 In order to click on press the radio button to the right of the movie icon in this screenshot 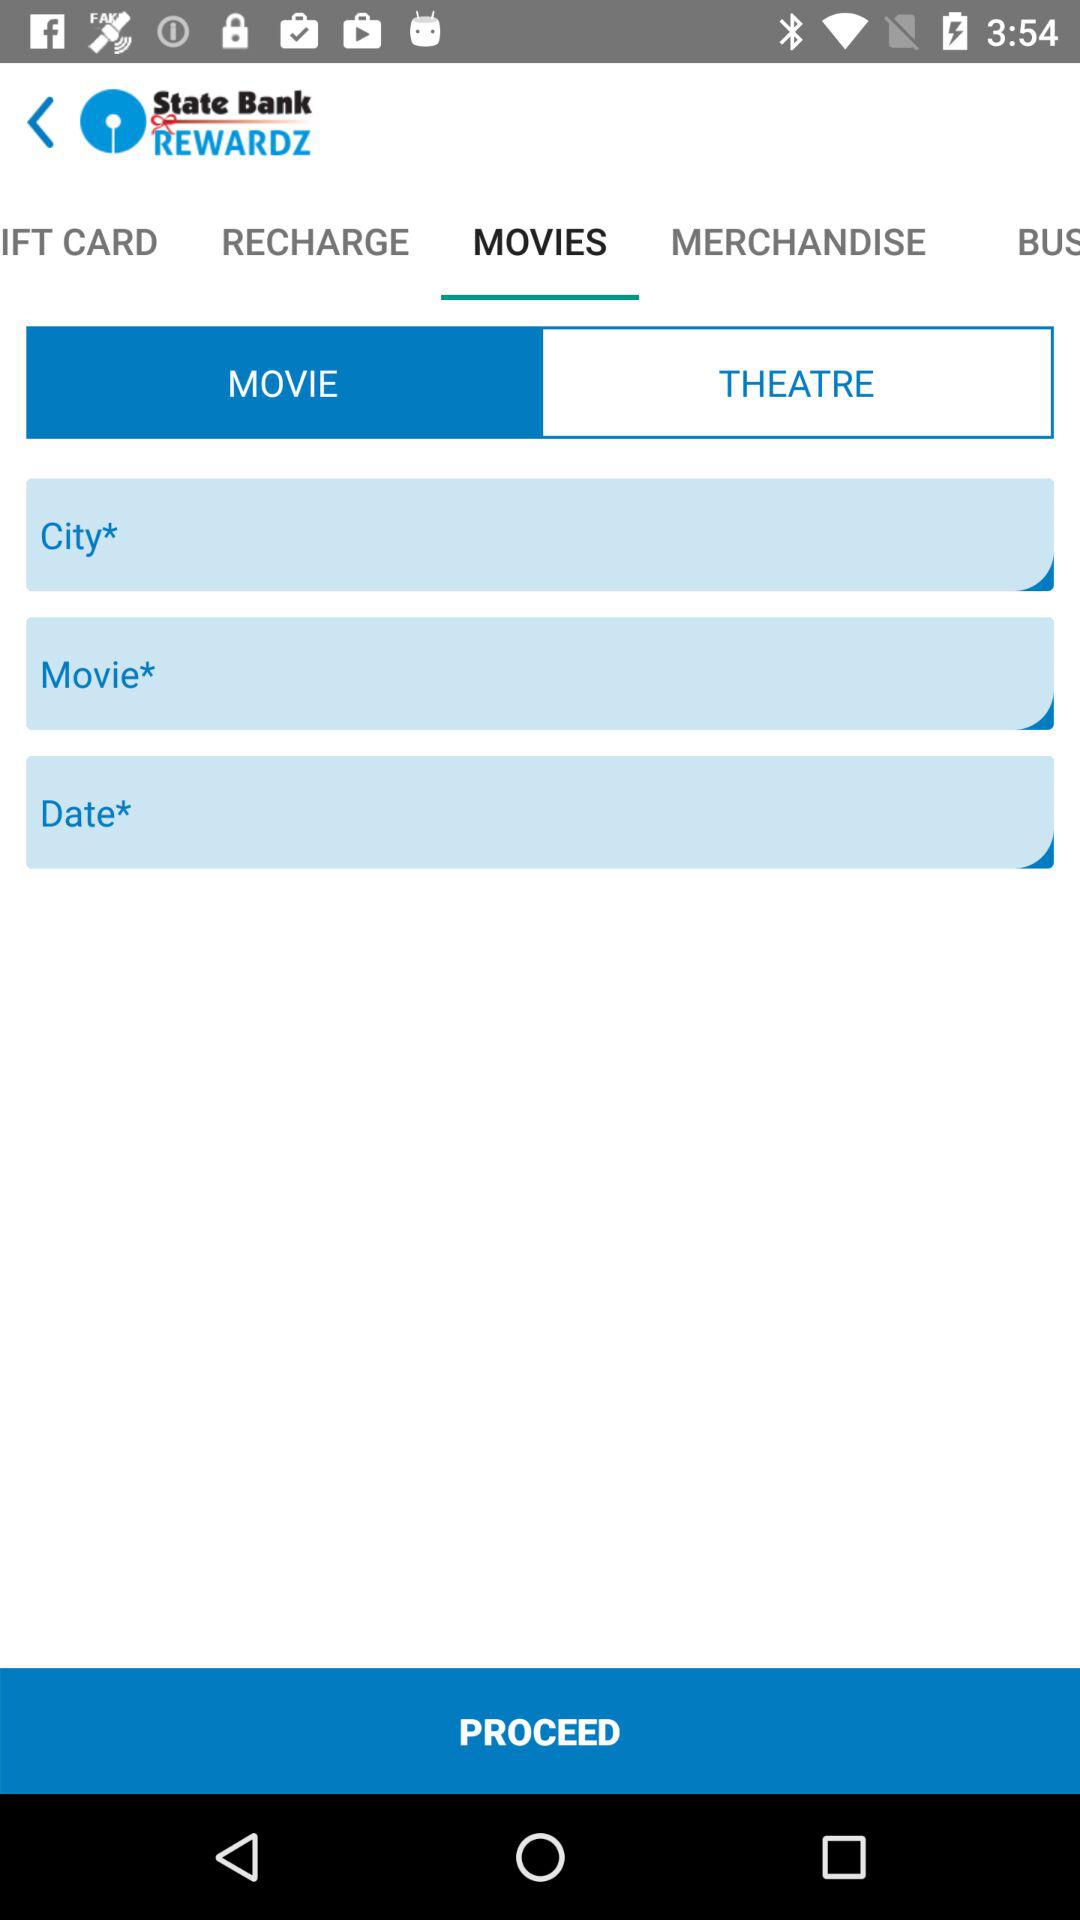, I will do `click(796, 382)`.